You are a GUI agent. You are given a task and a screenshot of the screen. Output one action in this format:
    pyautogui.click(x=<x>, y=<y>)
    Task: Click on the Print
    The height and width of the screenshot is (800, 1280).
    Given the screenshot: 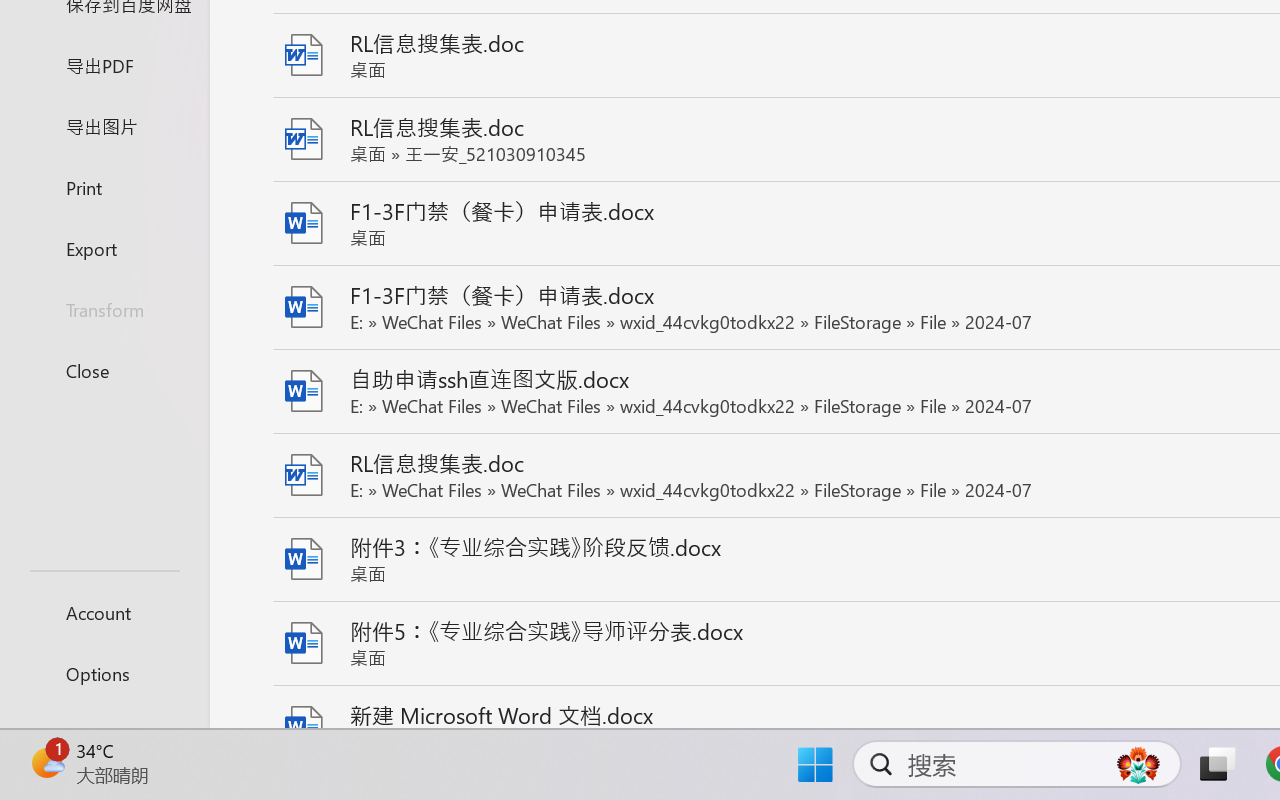 What is the action you would take?
    pyautogui.click(x=104, y=186)
    